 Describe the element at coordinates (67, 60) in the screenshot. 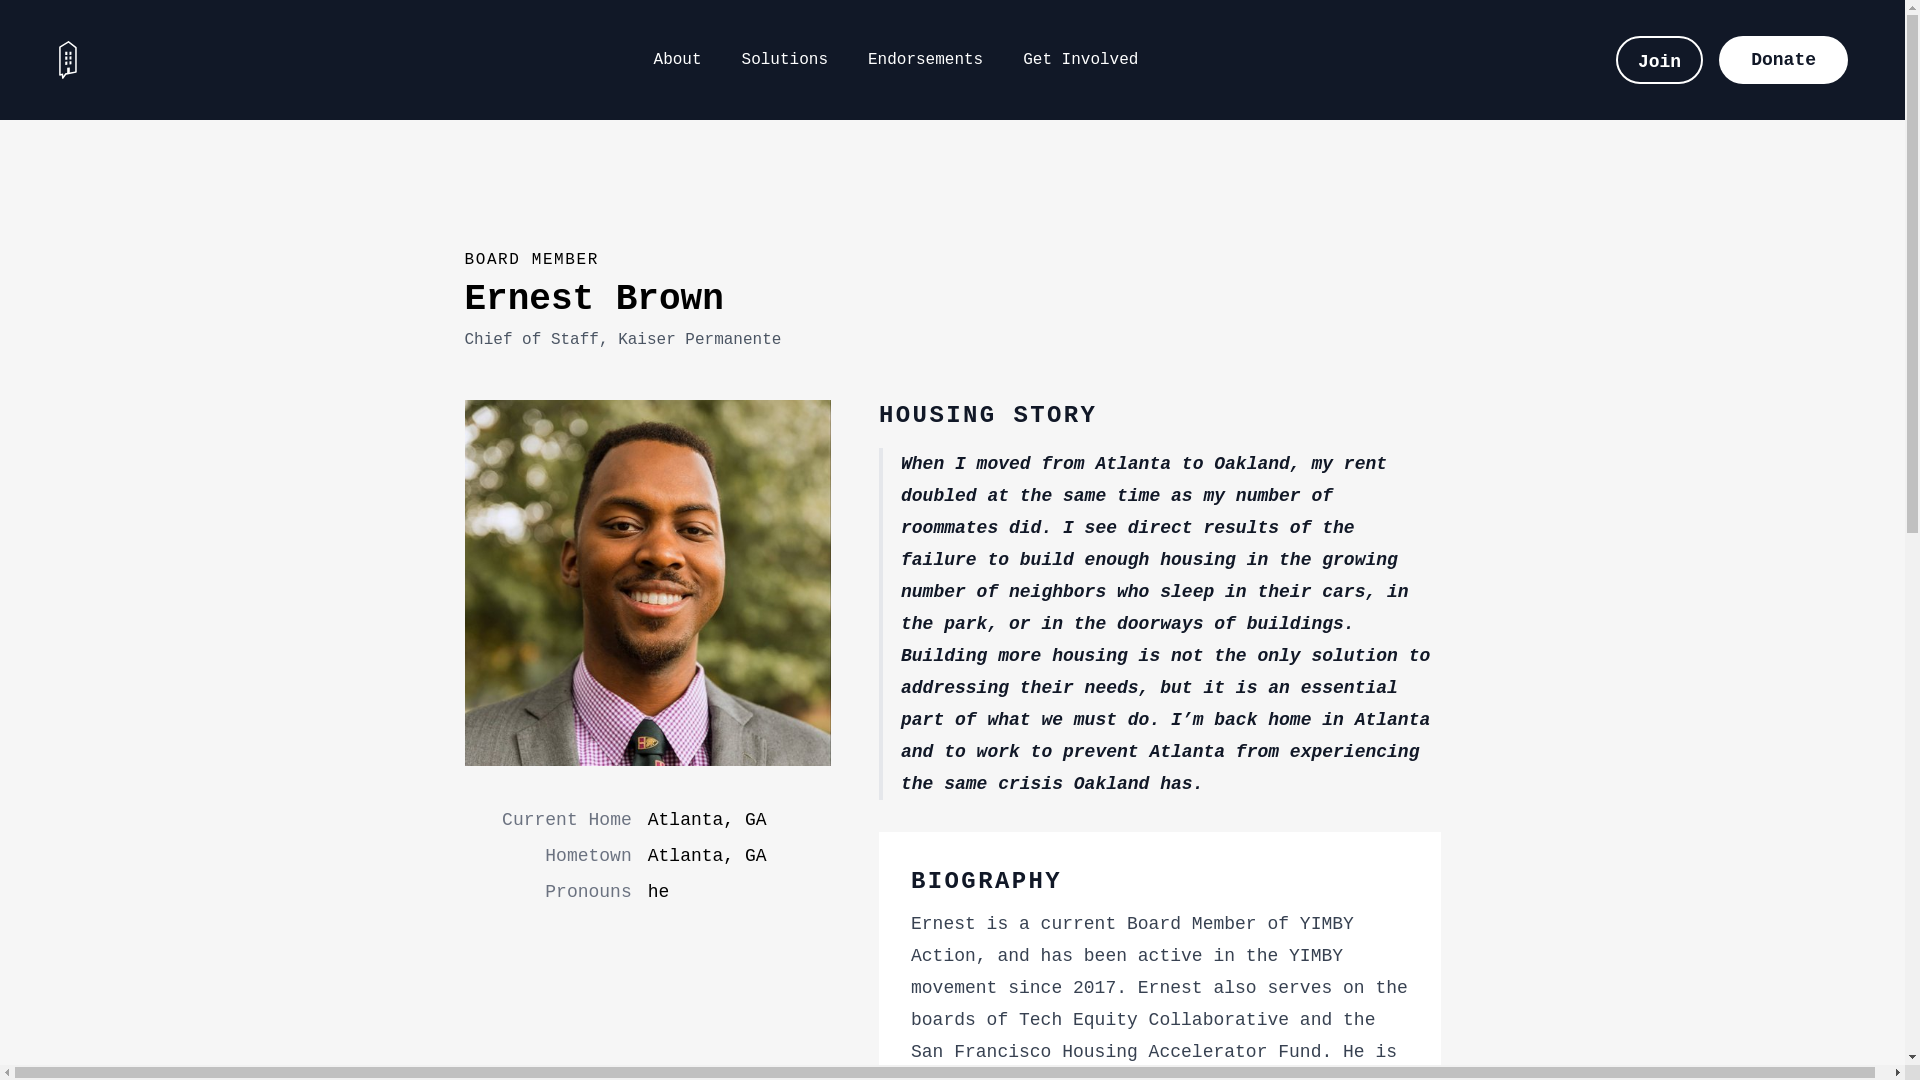

I see `YIMBY Action` at that location.